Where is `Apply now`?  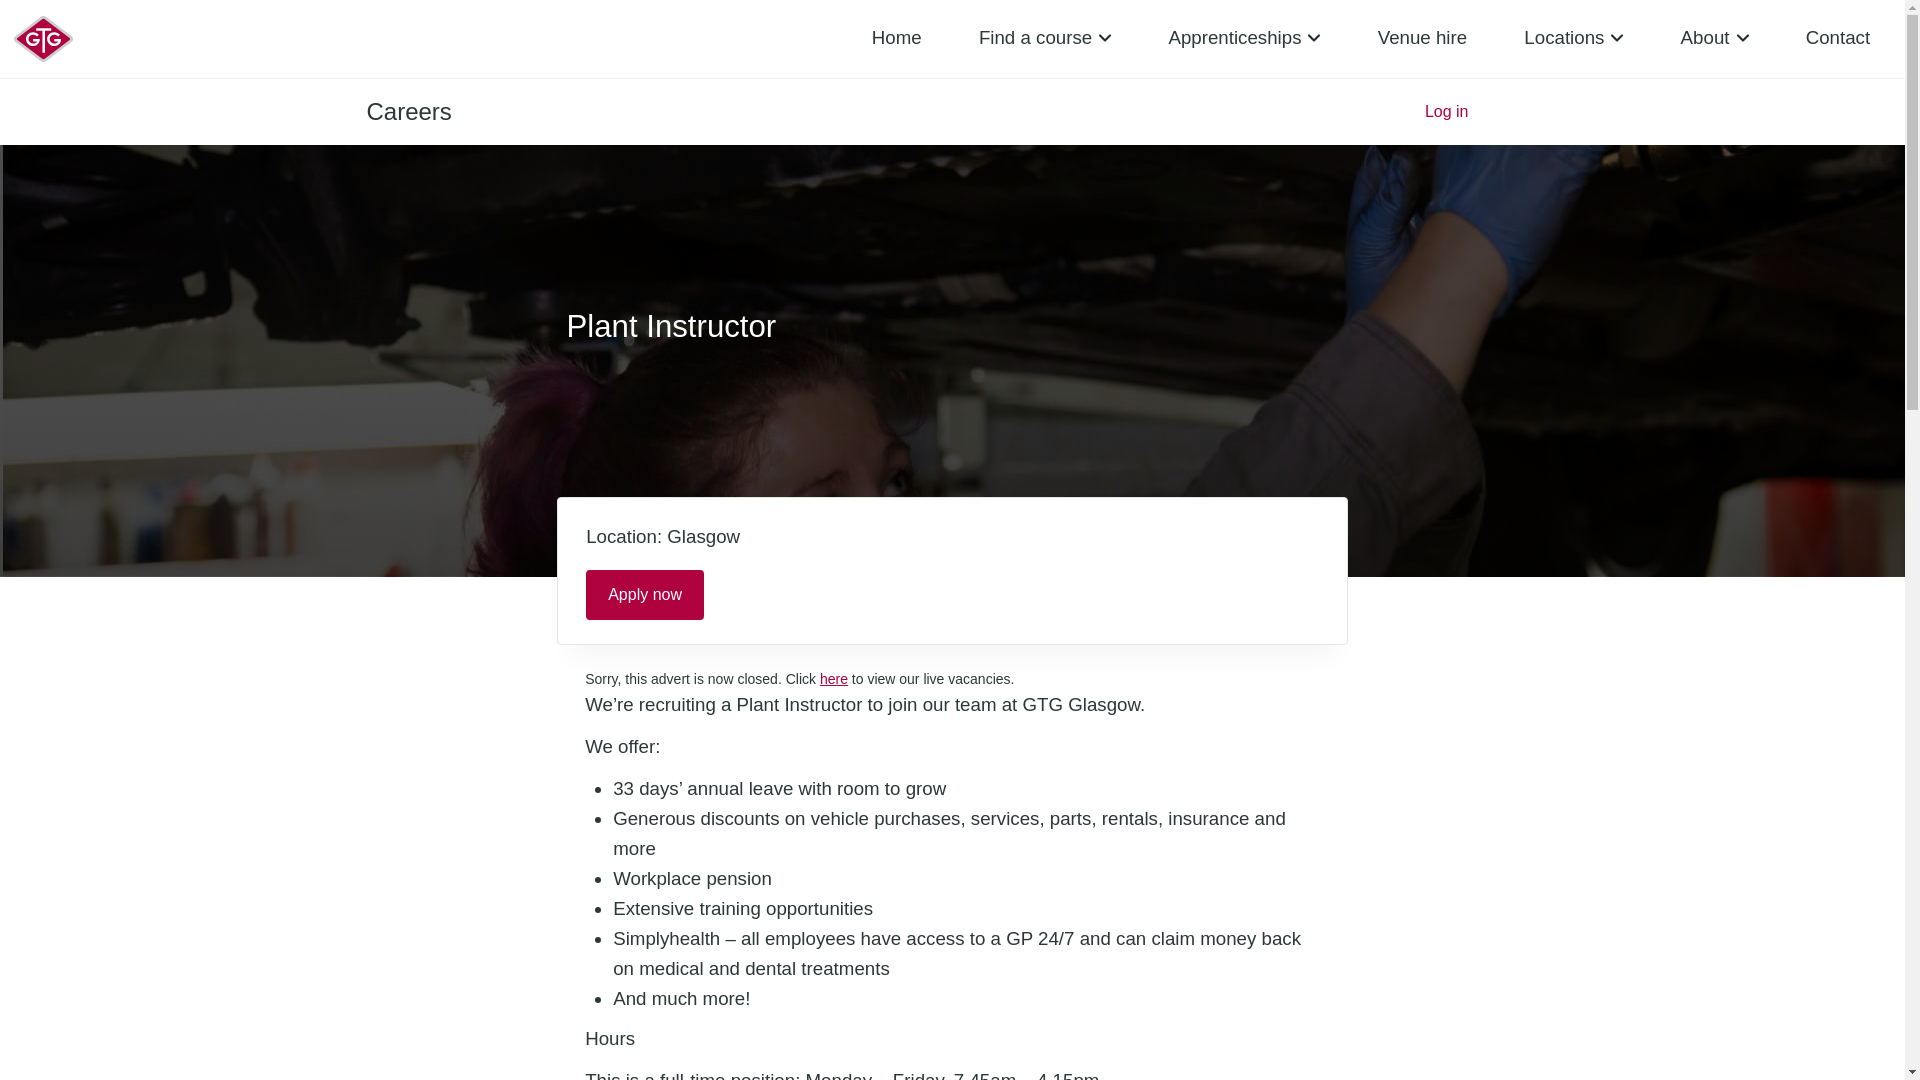
Apply now is located at coordinates (644, 594).